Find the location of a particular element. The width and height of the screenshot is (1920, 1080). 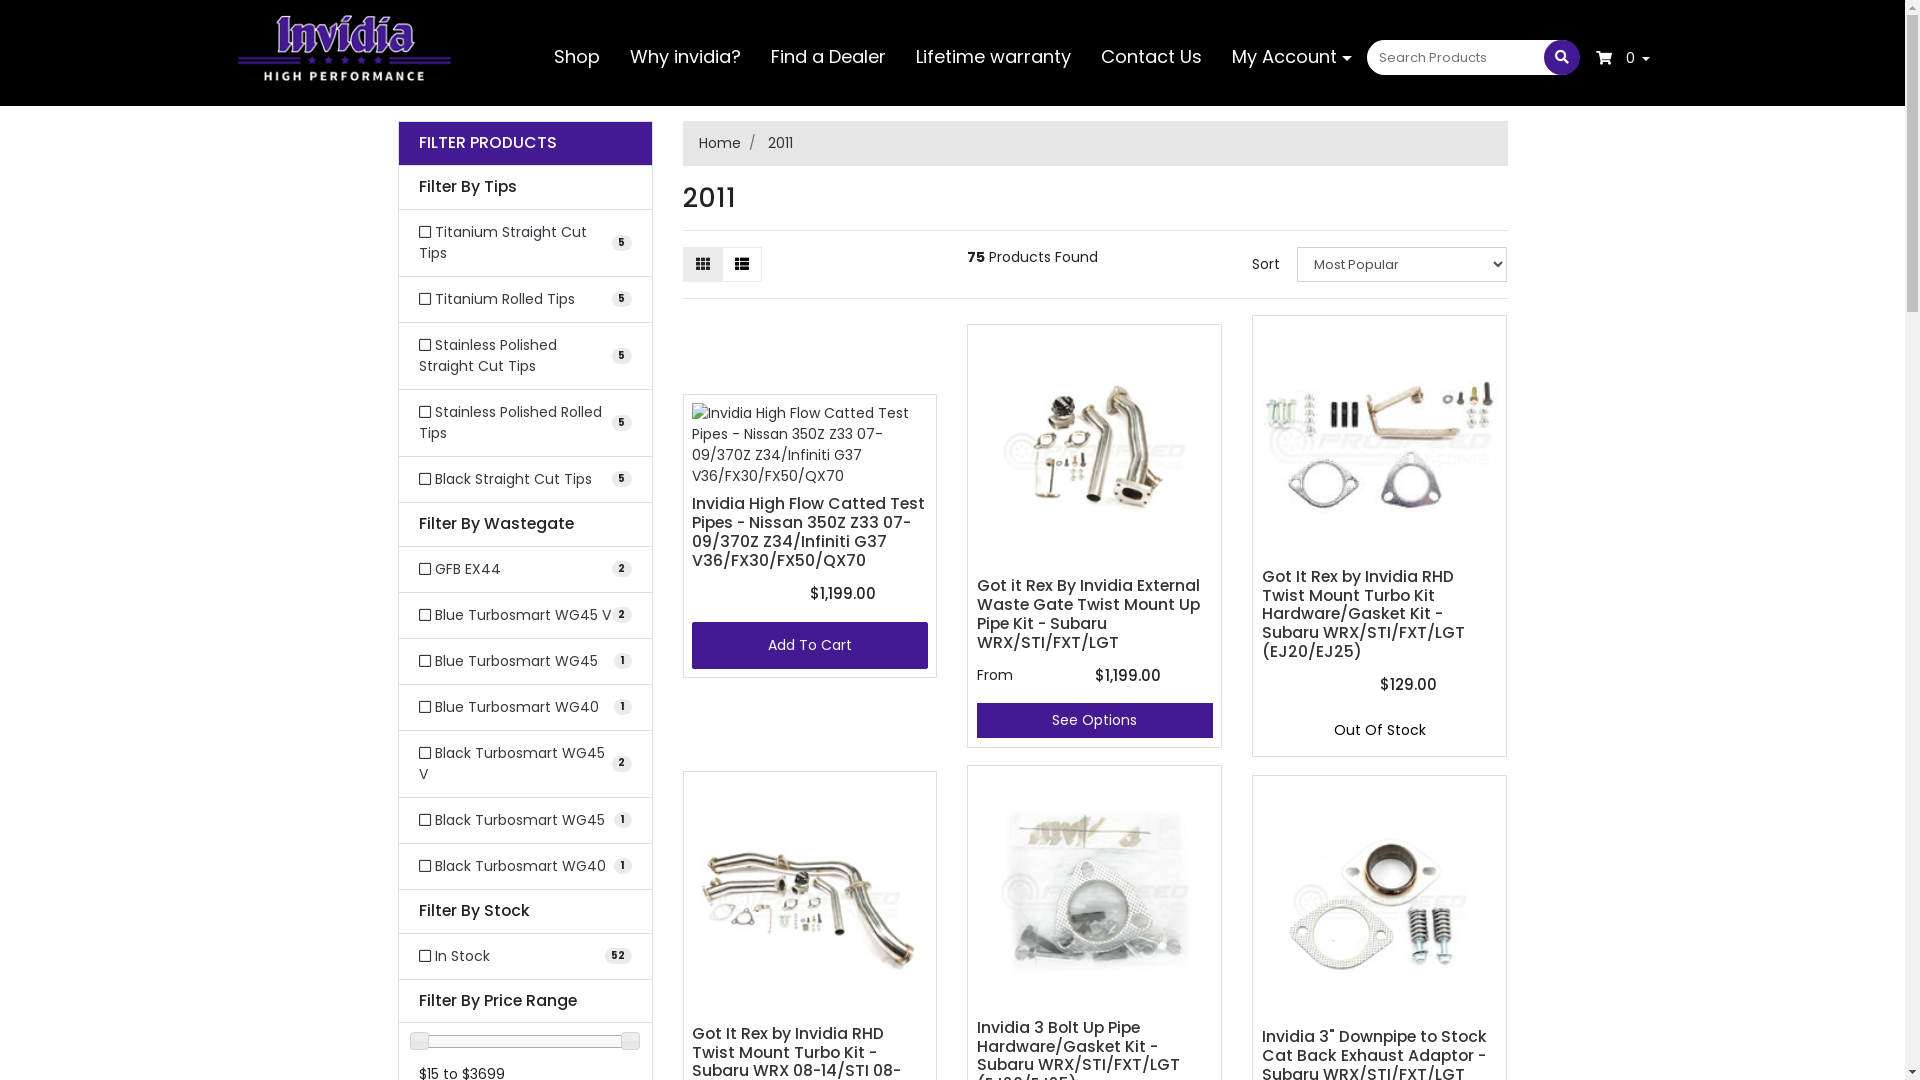

Shop is located at coordinates (577, 56).